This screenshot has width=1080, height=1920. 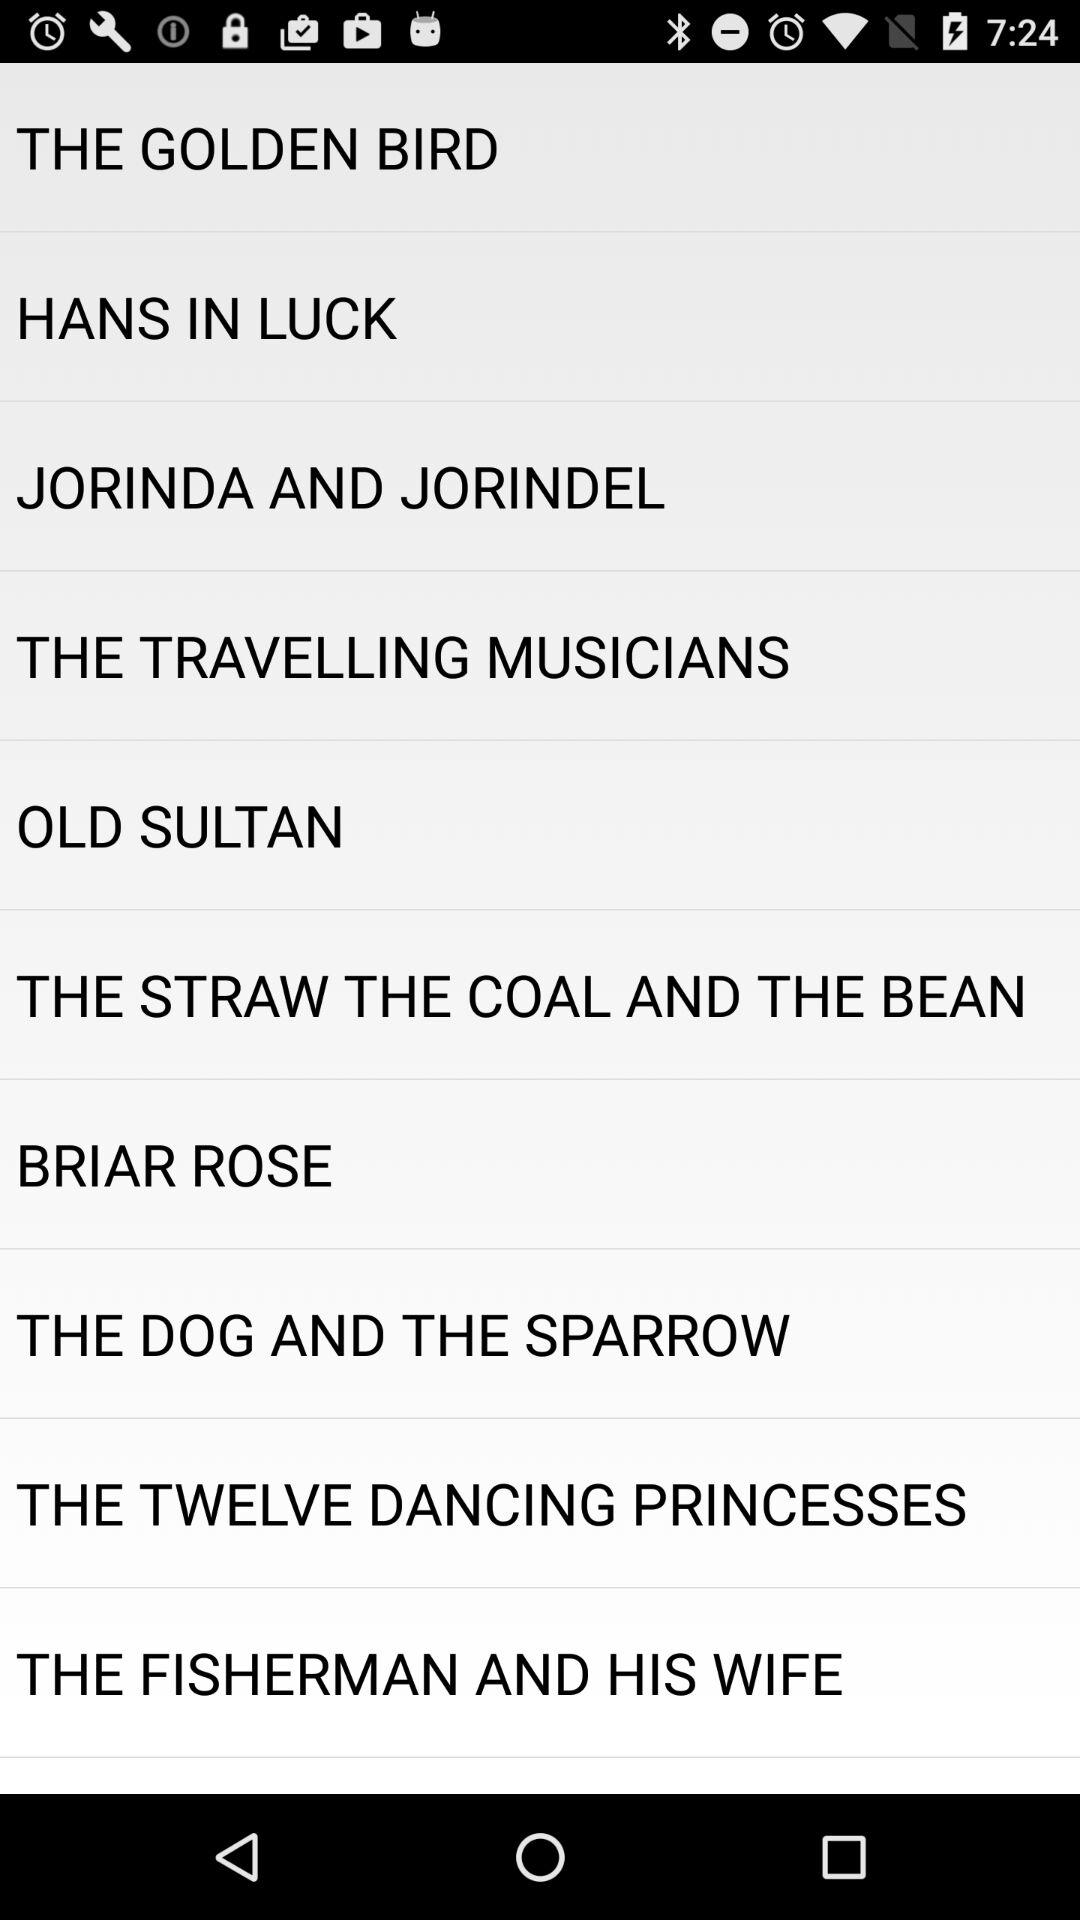 What do you see at coordinates (540, 316) in the screenshot?
I see `scroll until the hans in luck icon` at bounding box center [540, 316].